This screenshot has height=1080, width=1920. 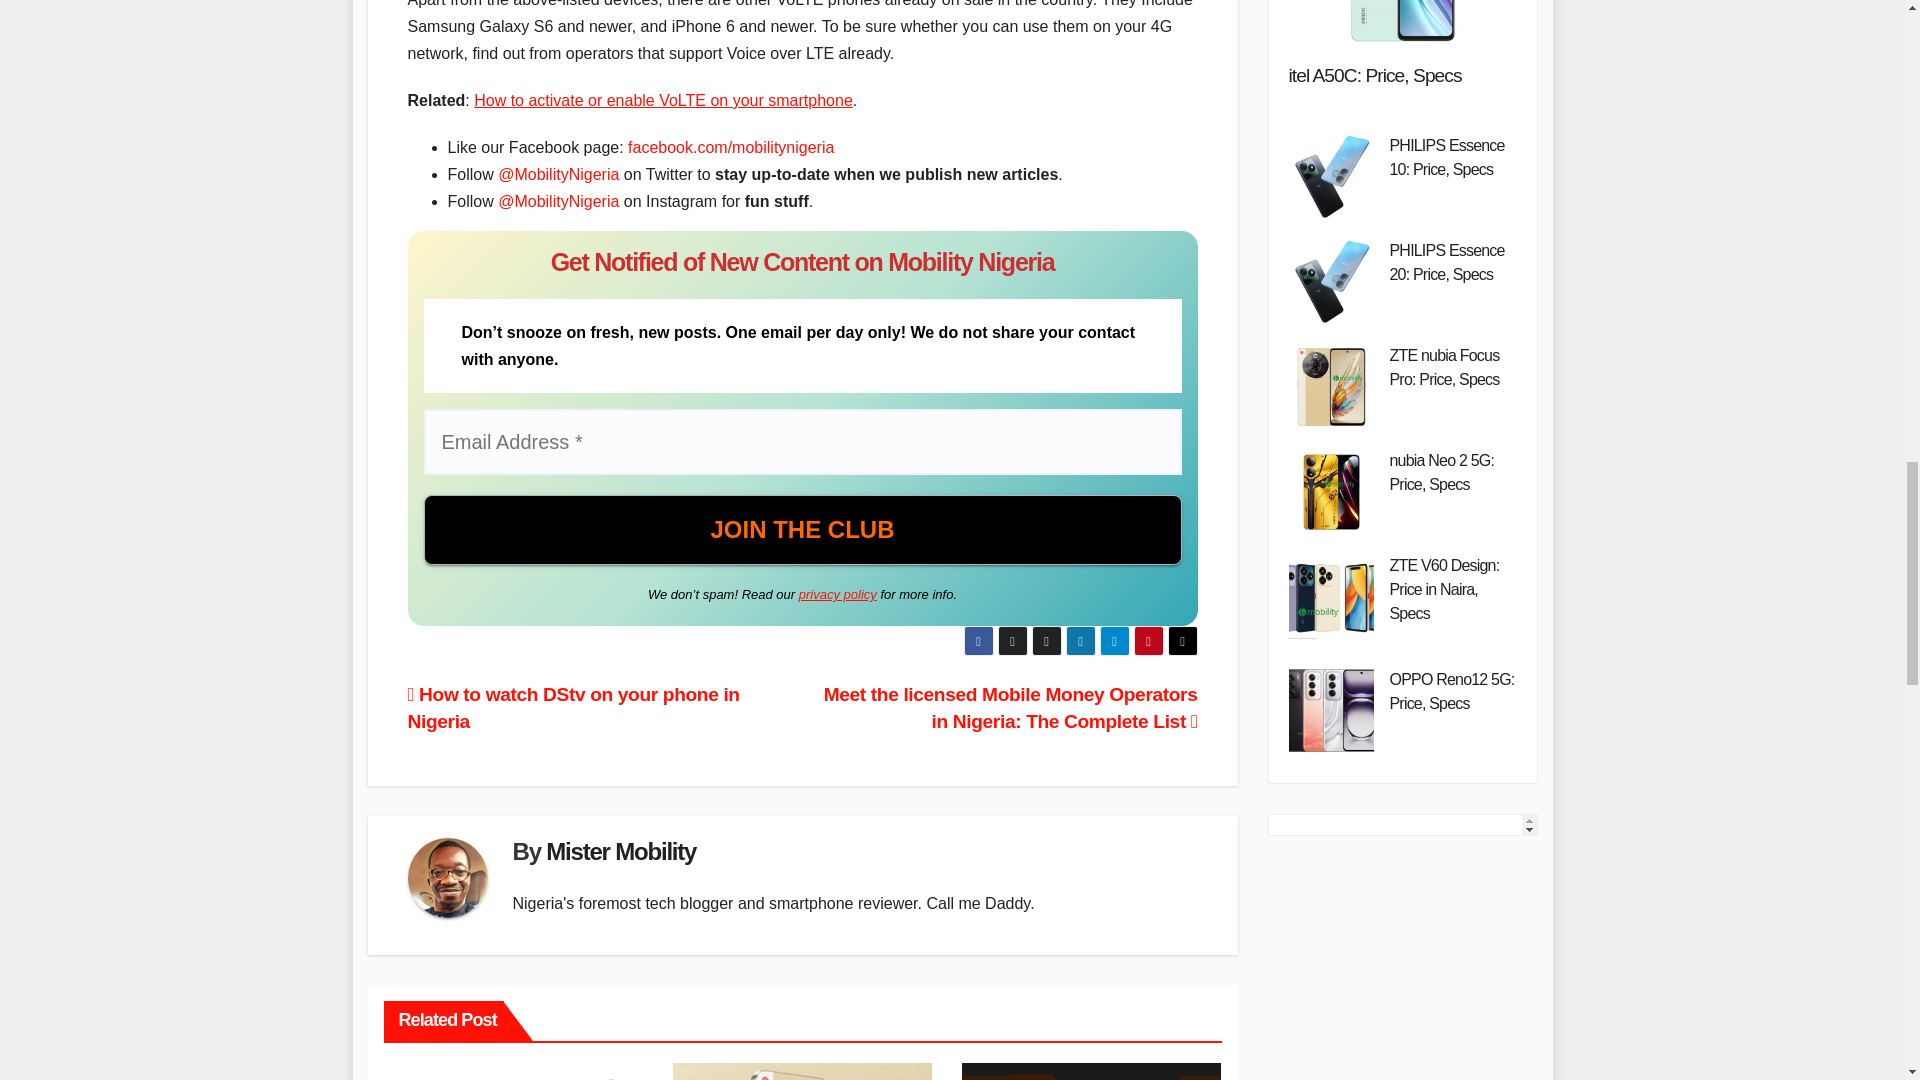 What do you see at coordinates (803, 442) in the screenshot?
I see `Email Address` at bounding box center [803, 442].